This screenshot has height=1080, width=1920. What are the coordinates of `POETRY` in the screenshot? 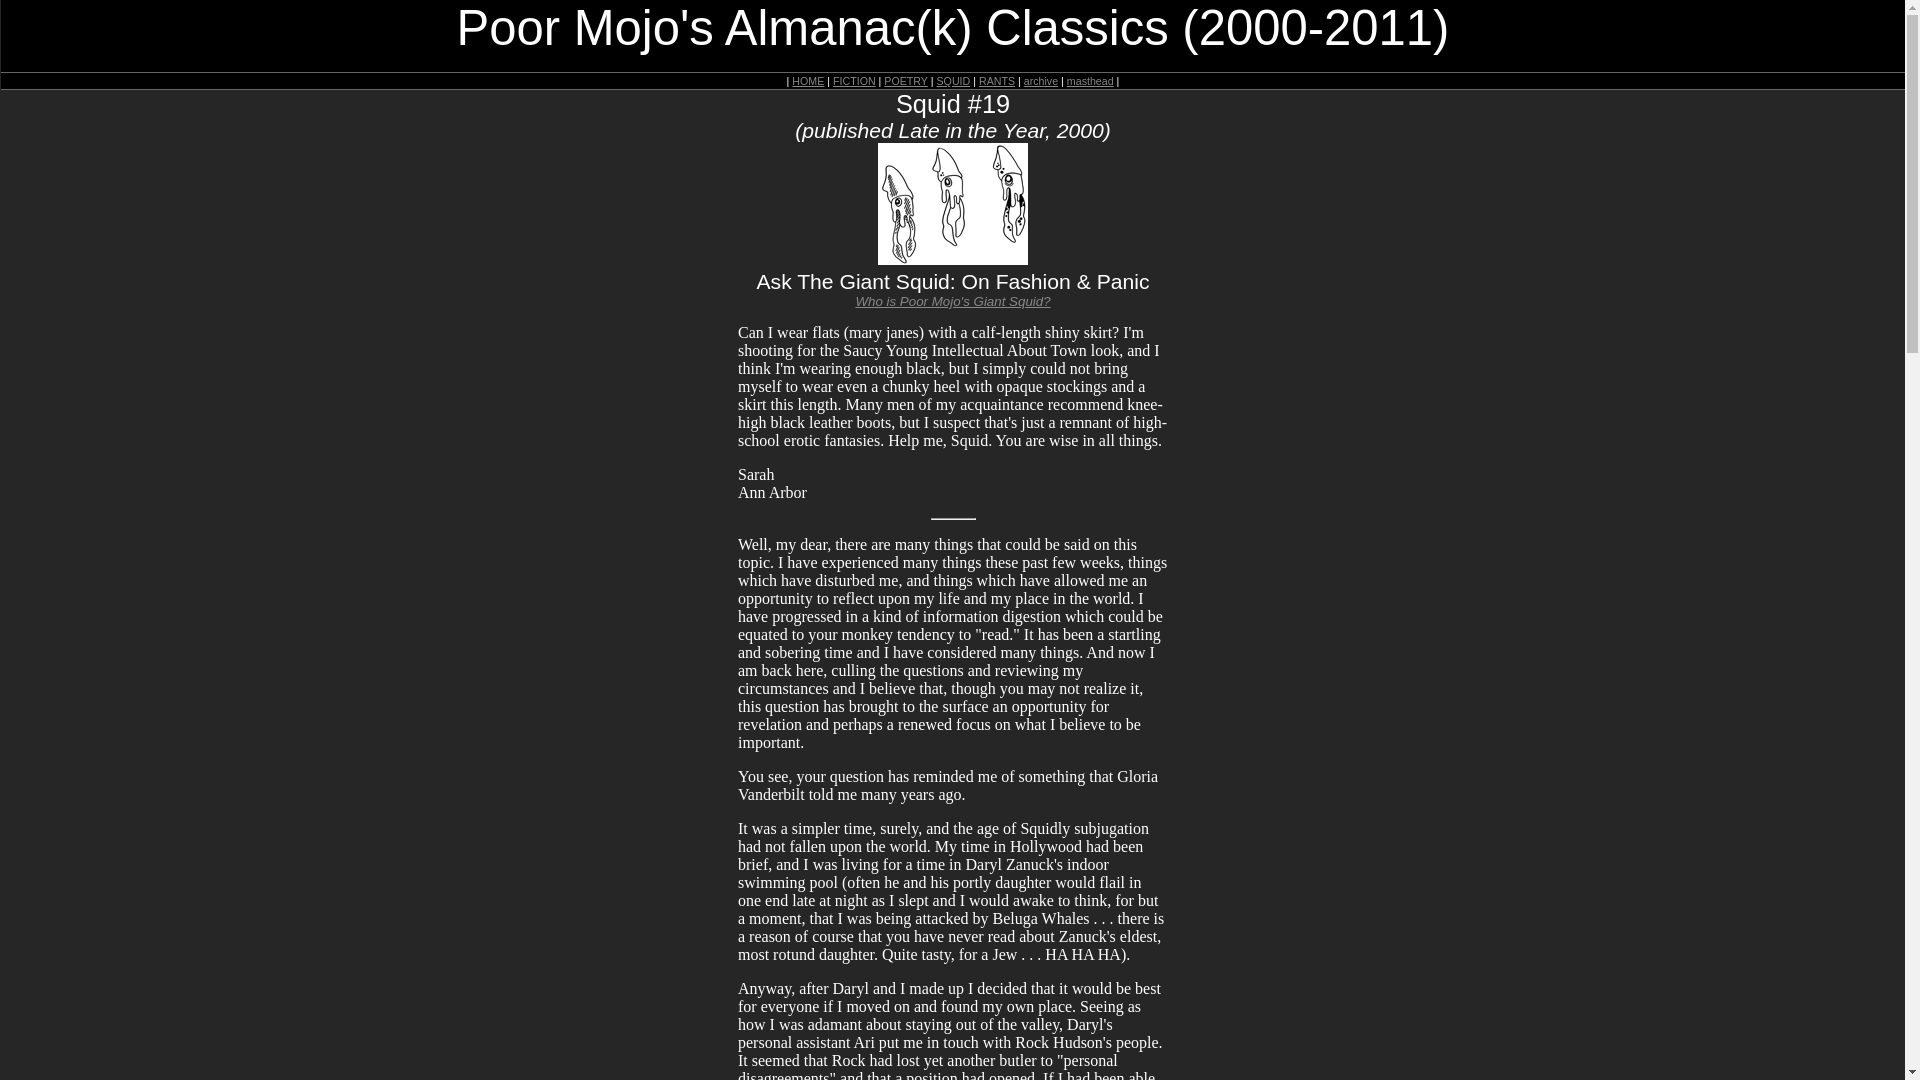 It's located at (905, 80).